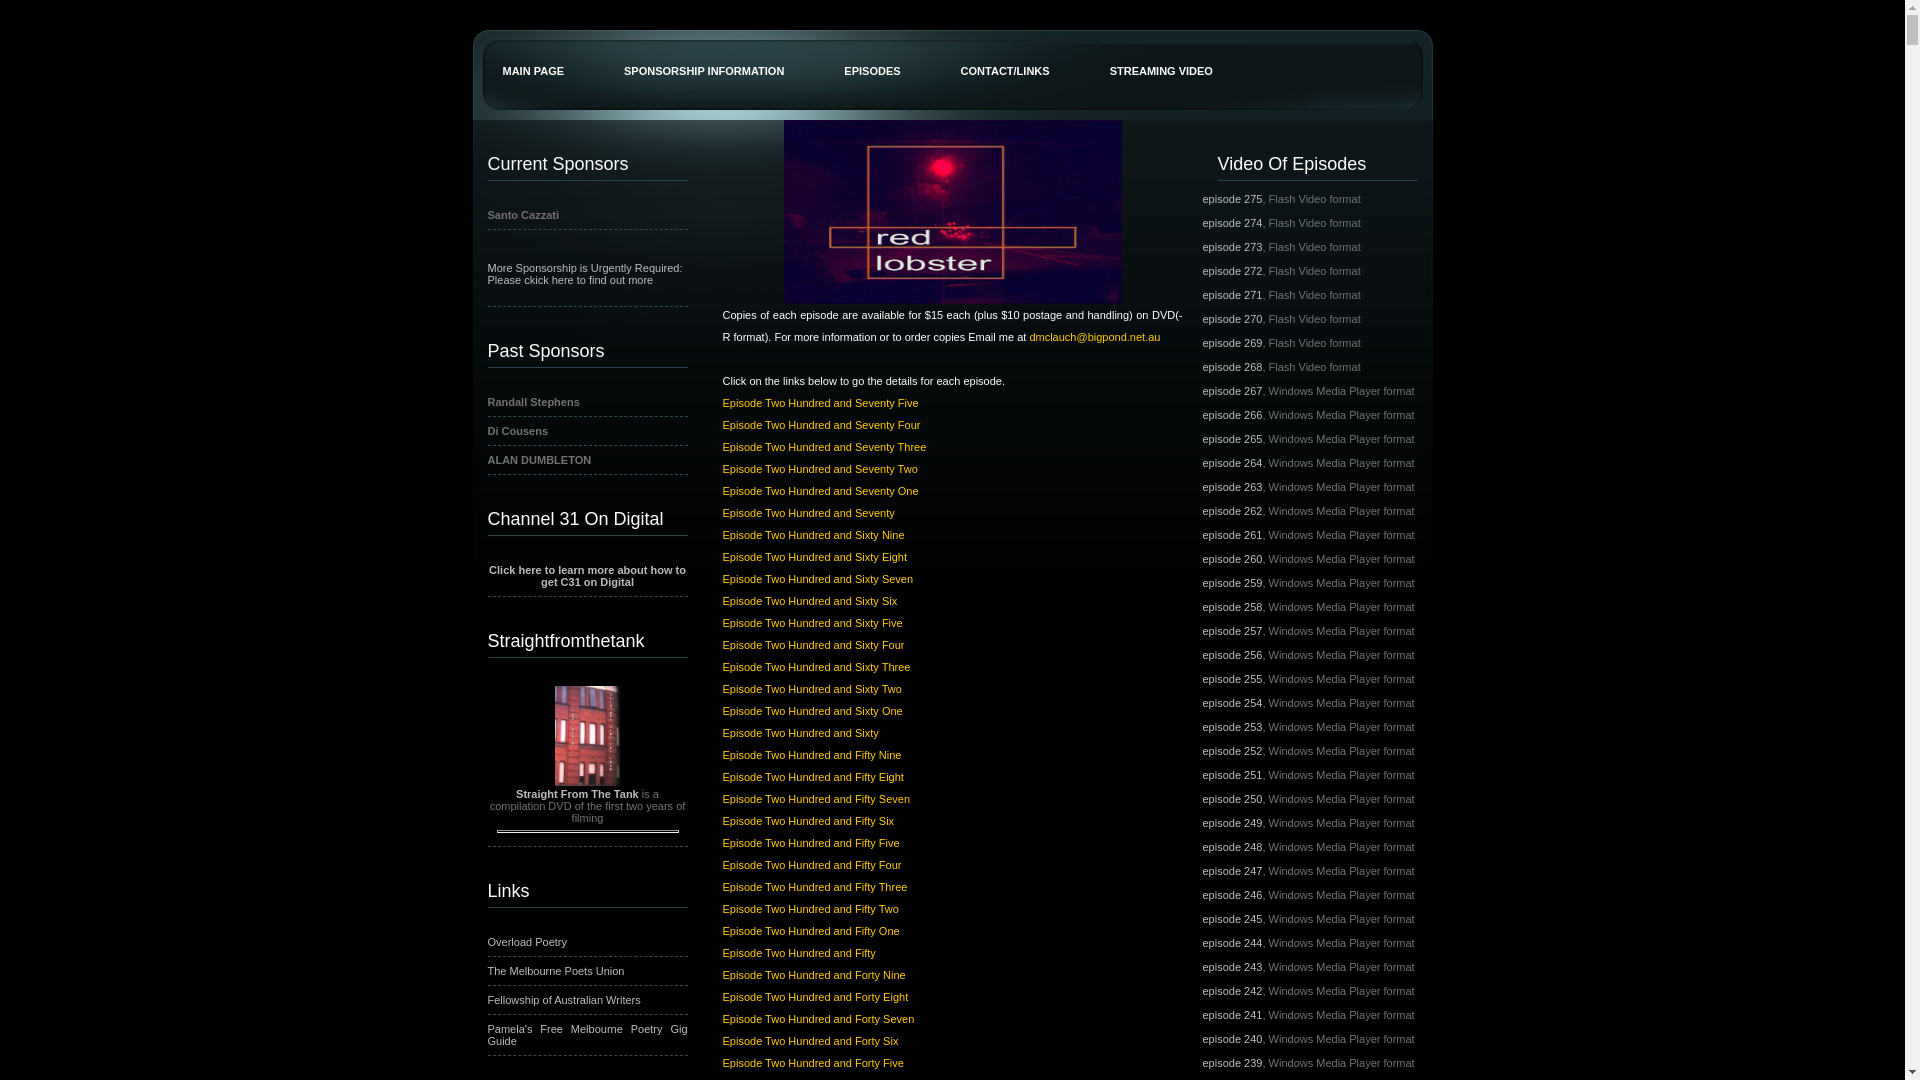  What do you see at coordinates (812, 755) in the screenshot?
I see `Episode Two Hundred and Fifty Nine` at bounding box center [812, 755].